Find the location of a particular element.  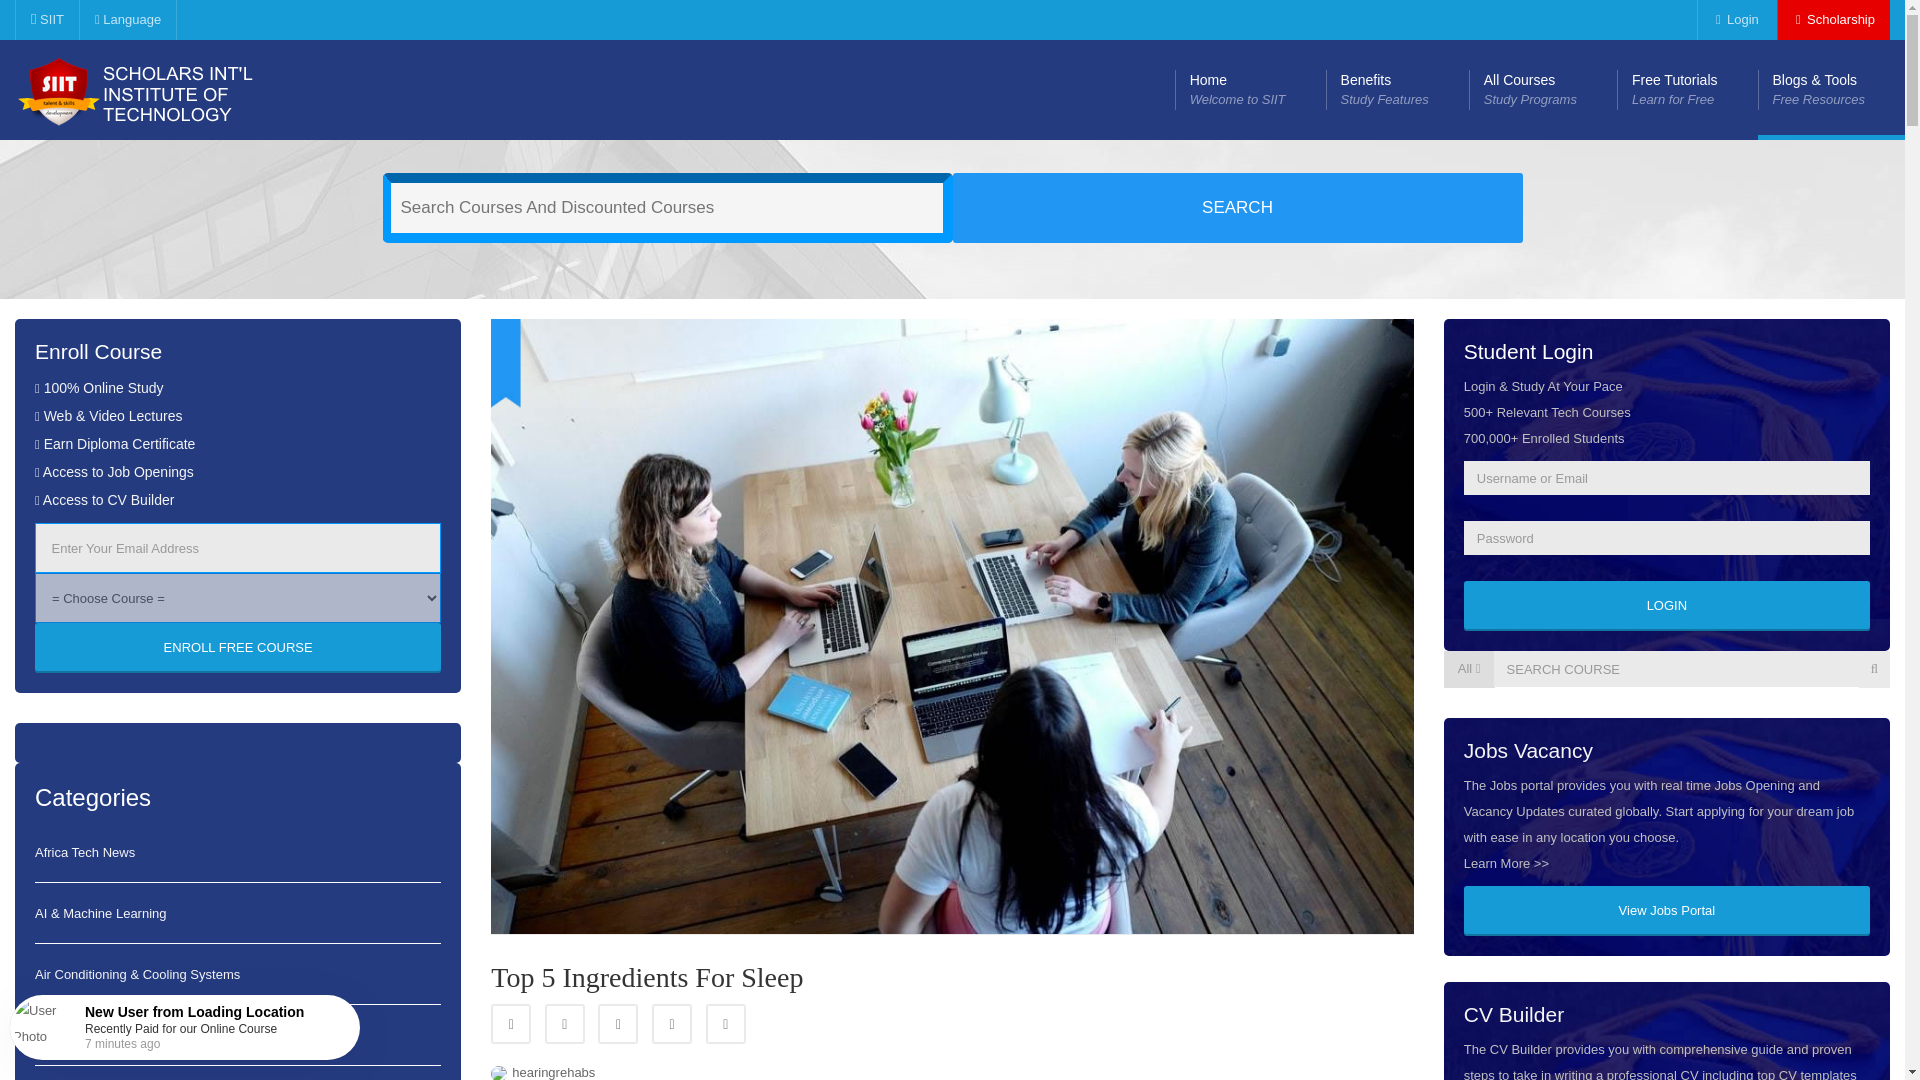

 LOGIN  is located at coordinates (127, 20).